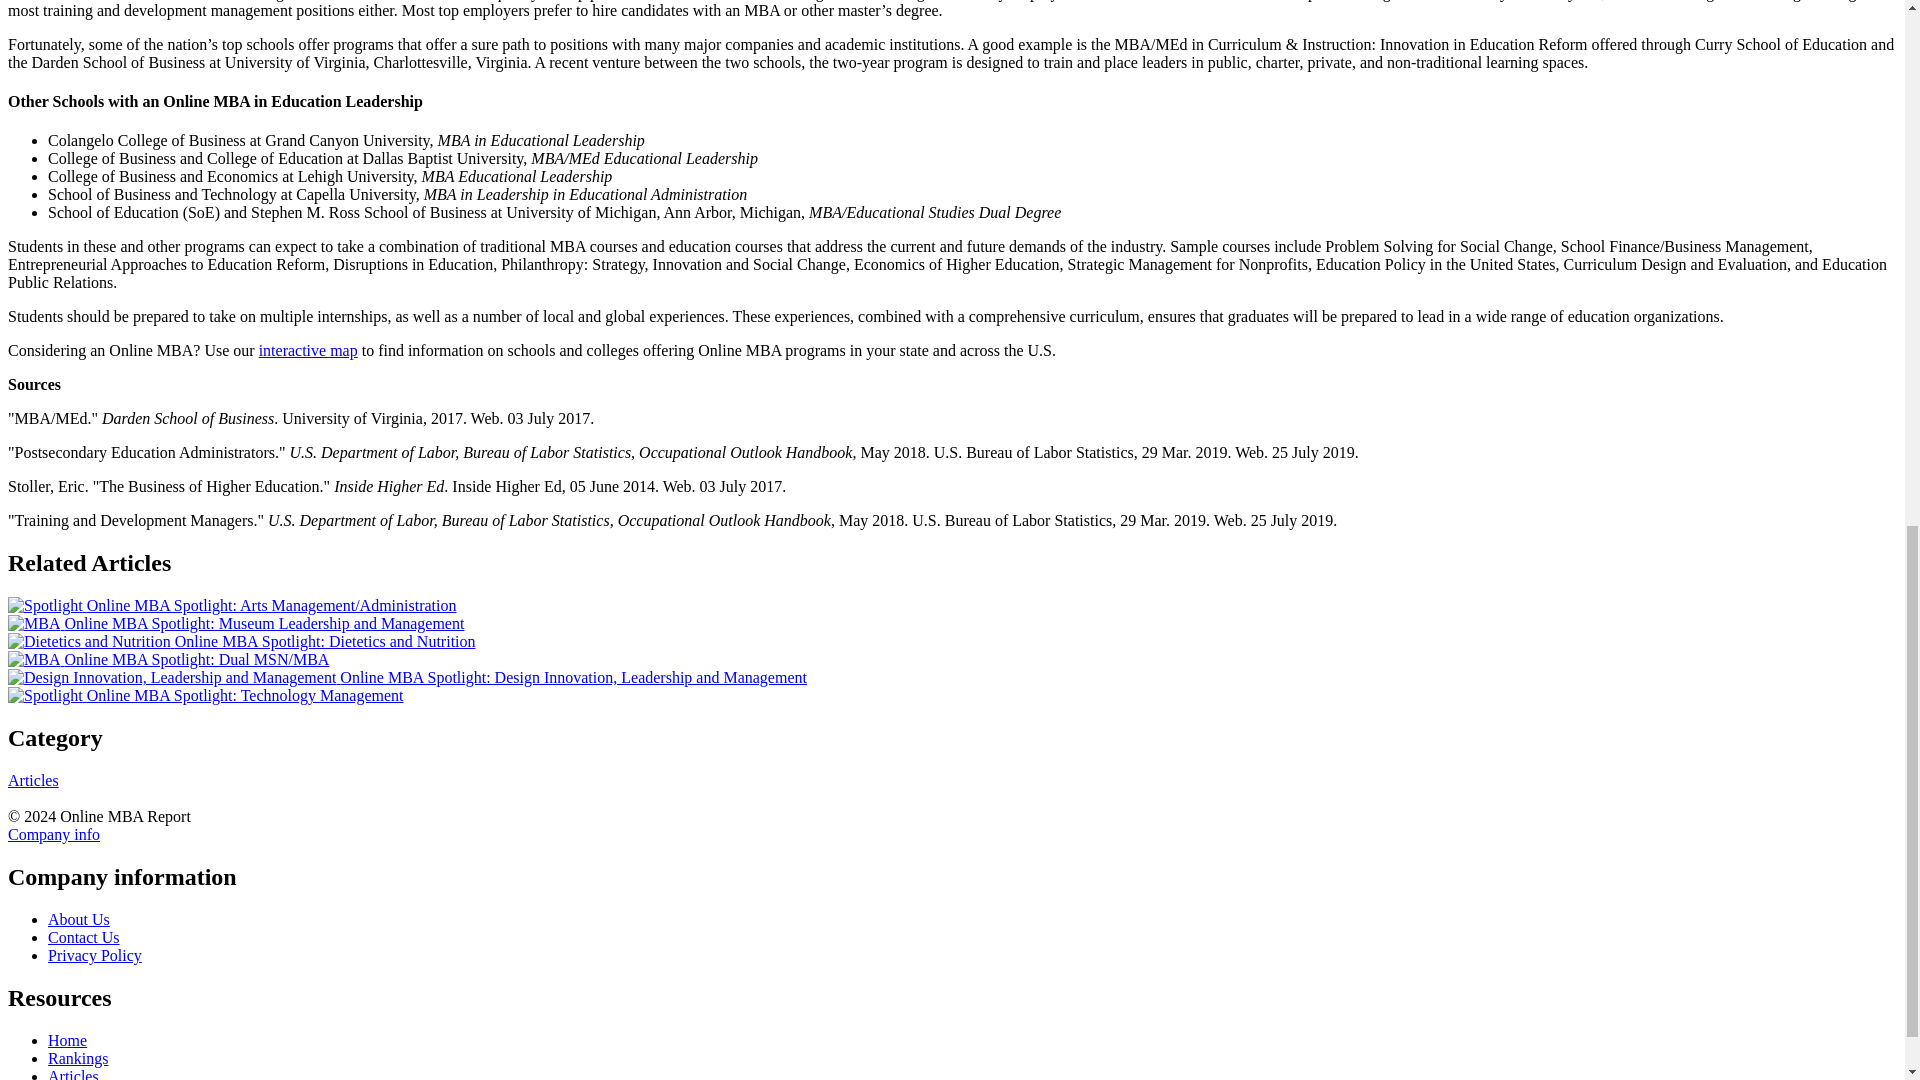  I want to click on Articles, so click(33, 780).